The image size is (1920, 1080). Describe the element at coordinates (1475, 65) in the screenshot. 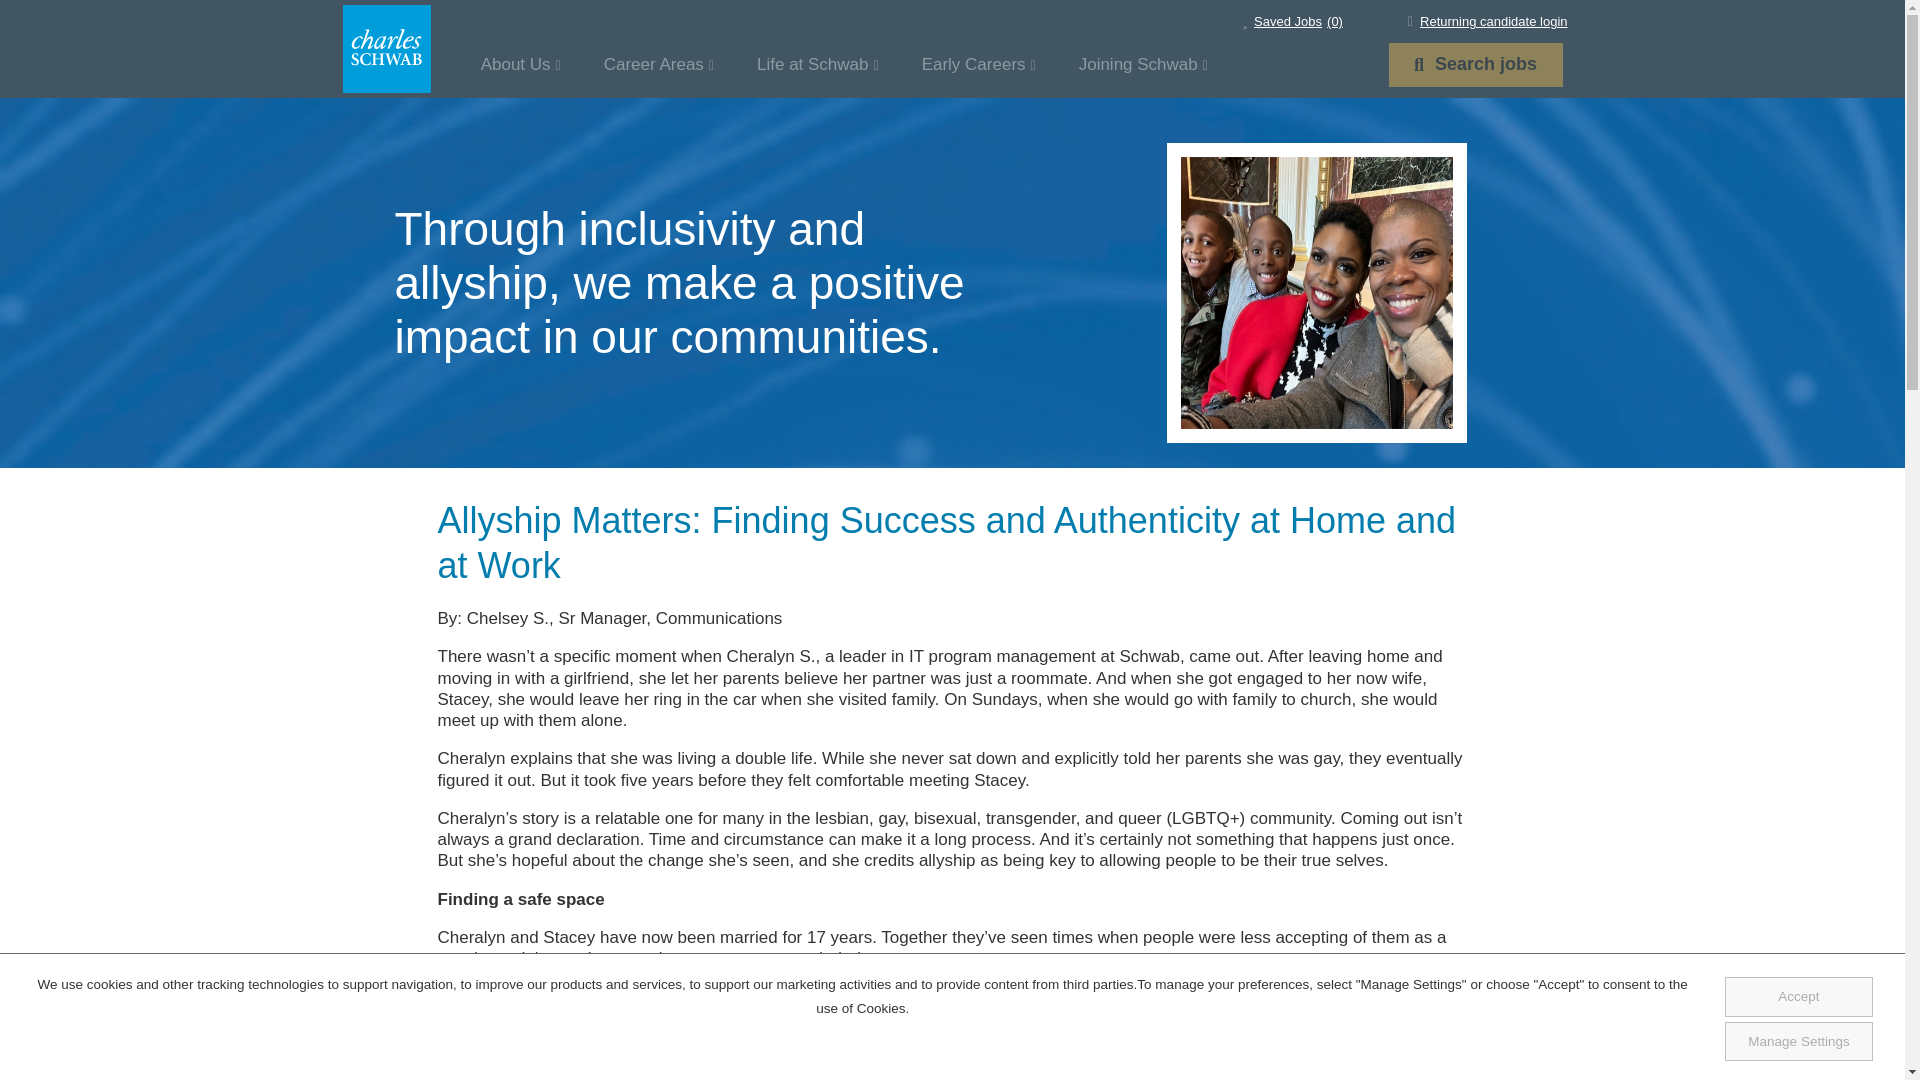

I see `Early Careers` at that location.